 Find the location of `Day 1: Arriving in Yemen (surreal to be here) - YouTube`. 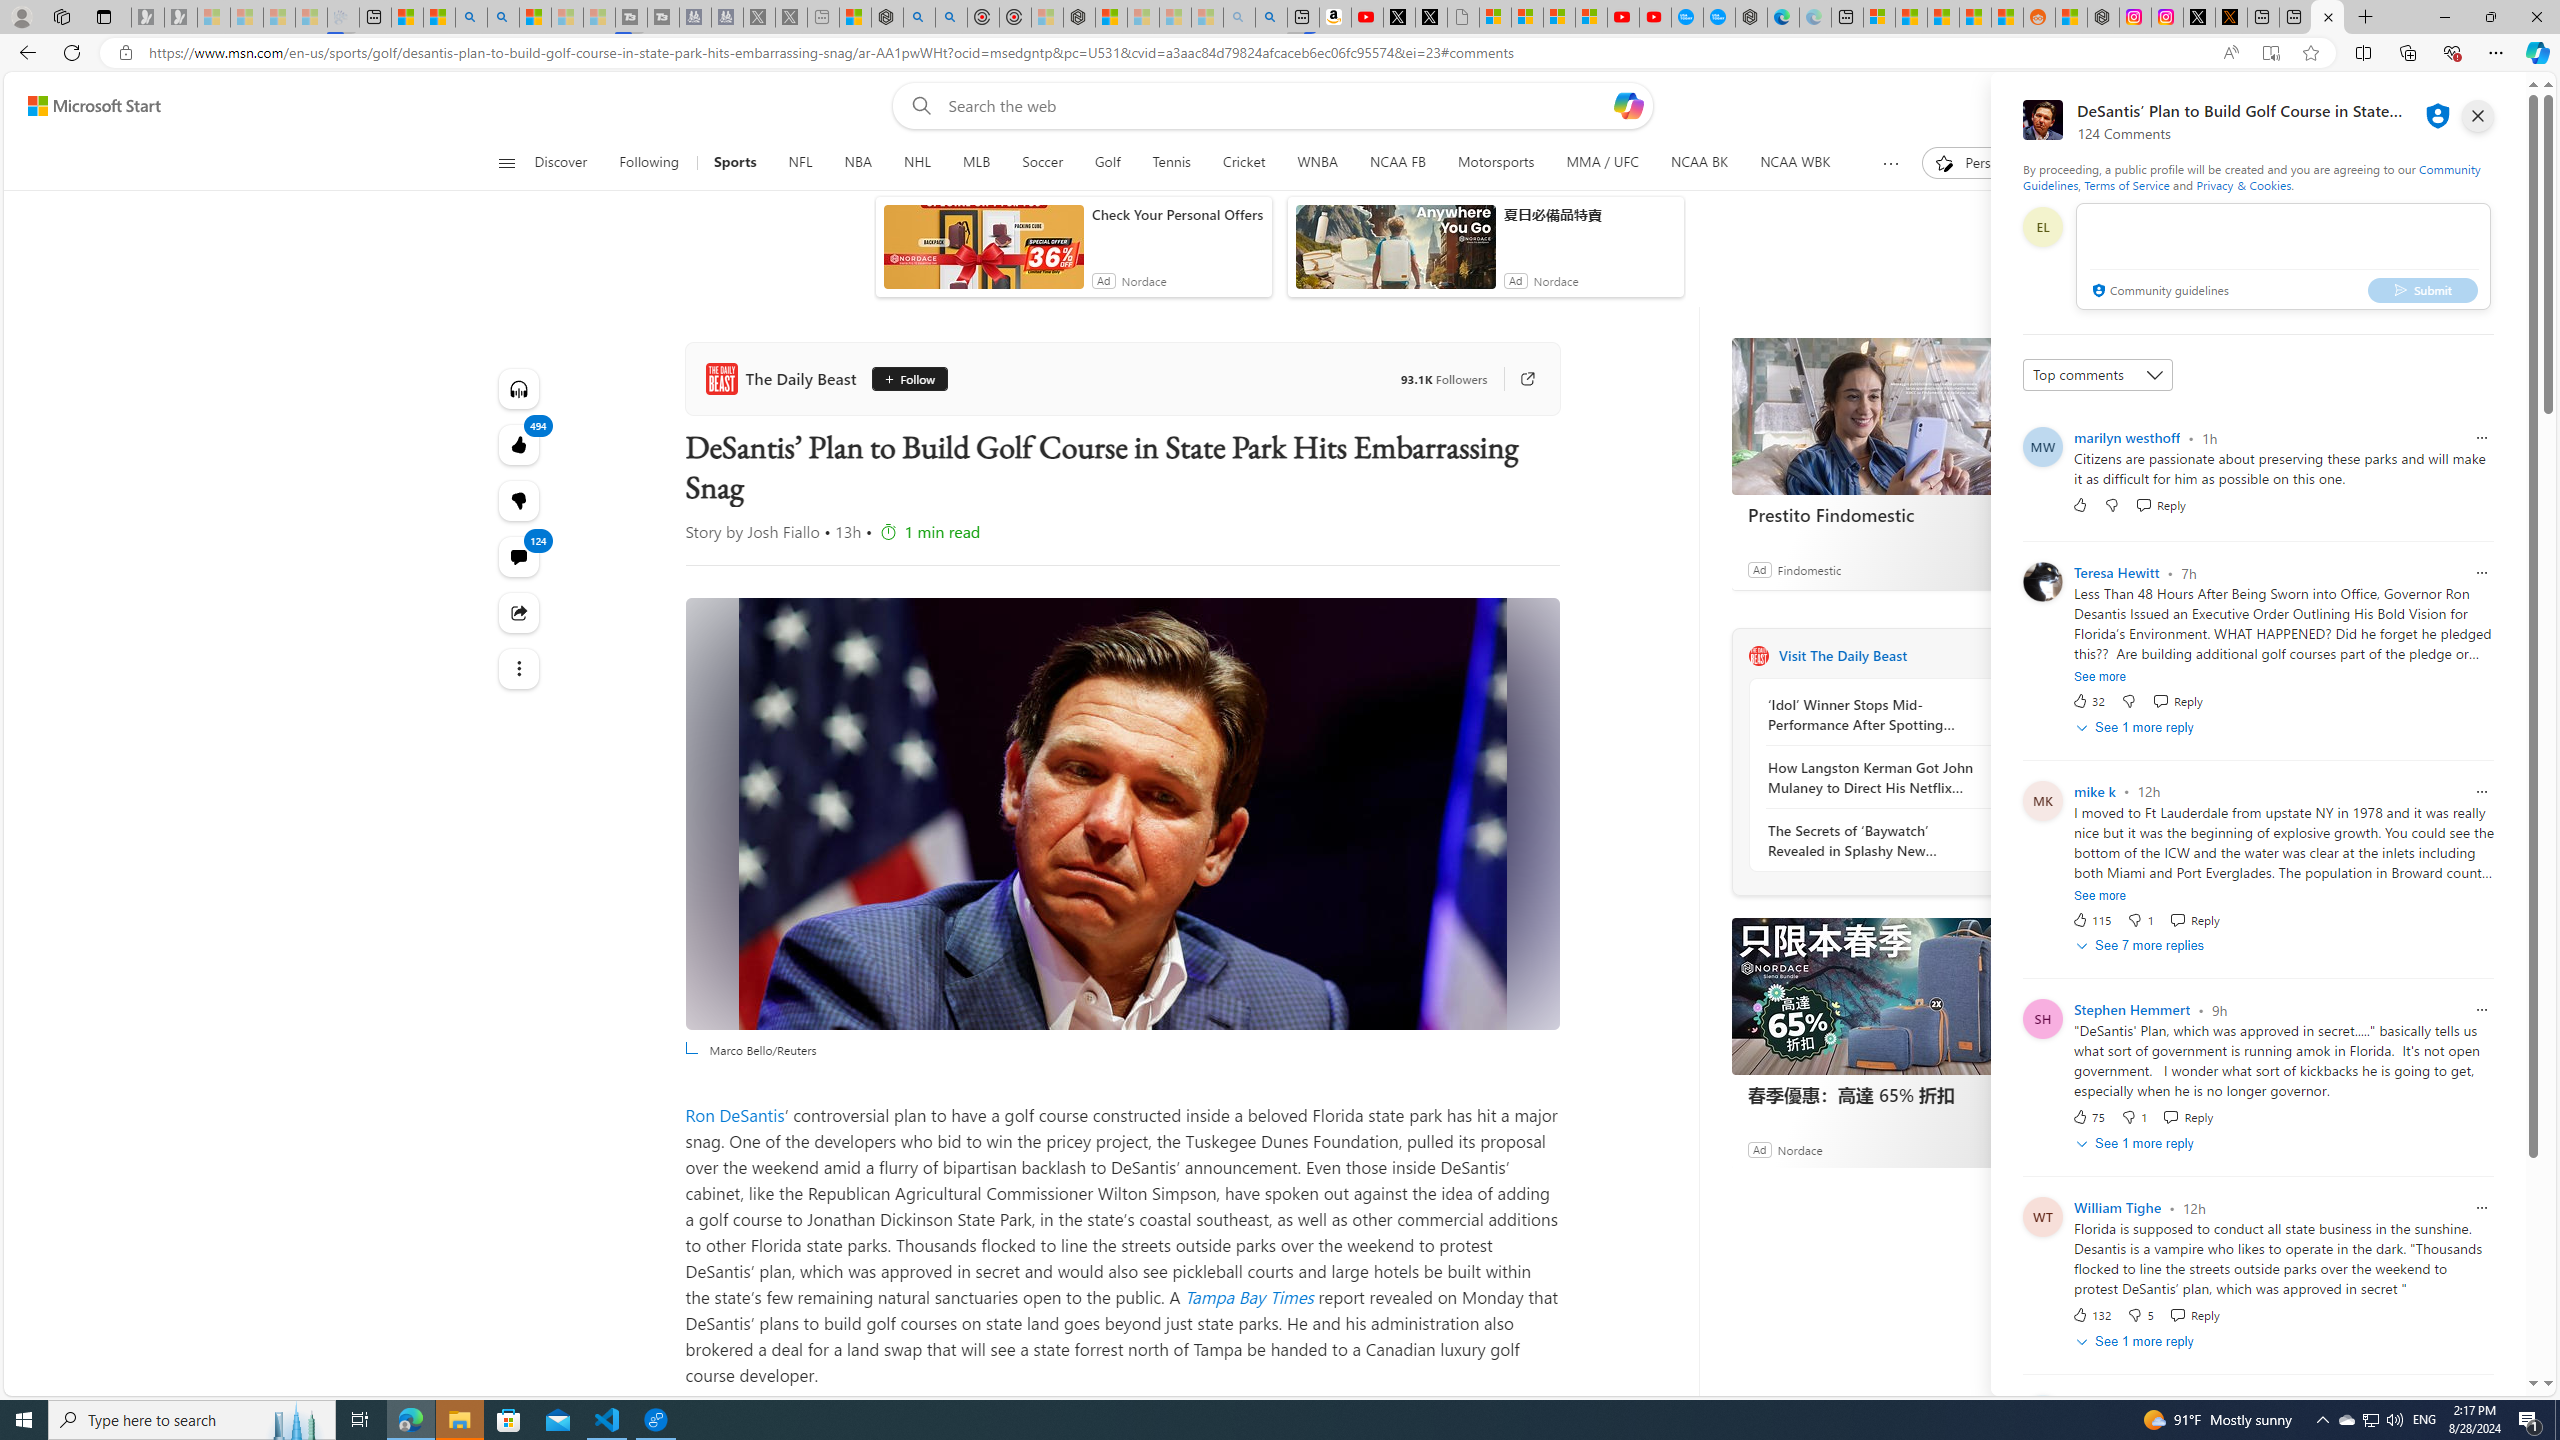

Day 1: Arriving in Yemen (surreal to be here) - YouTube is located at coordinates (1368, 17).